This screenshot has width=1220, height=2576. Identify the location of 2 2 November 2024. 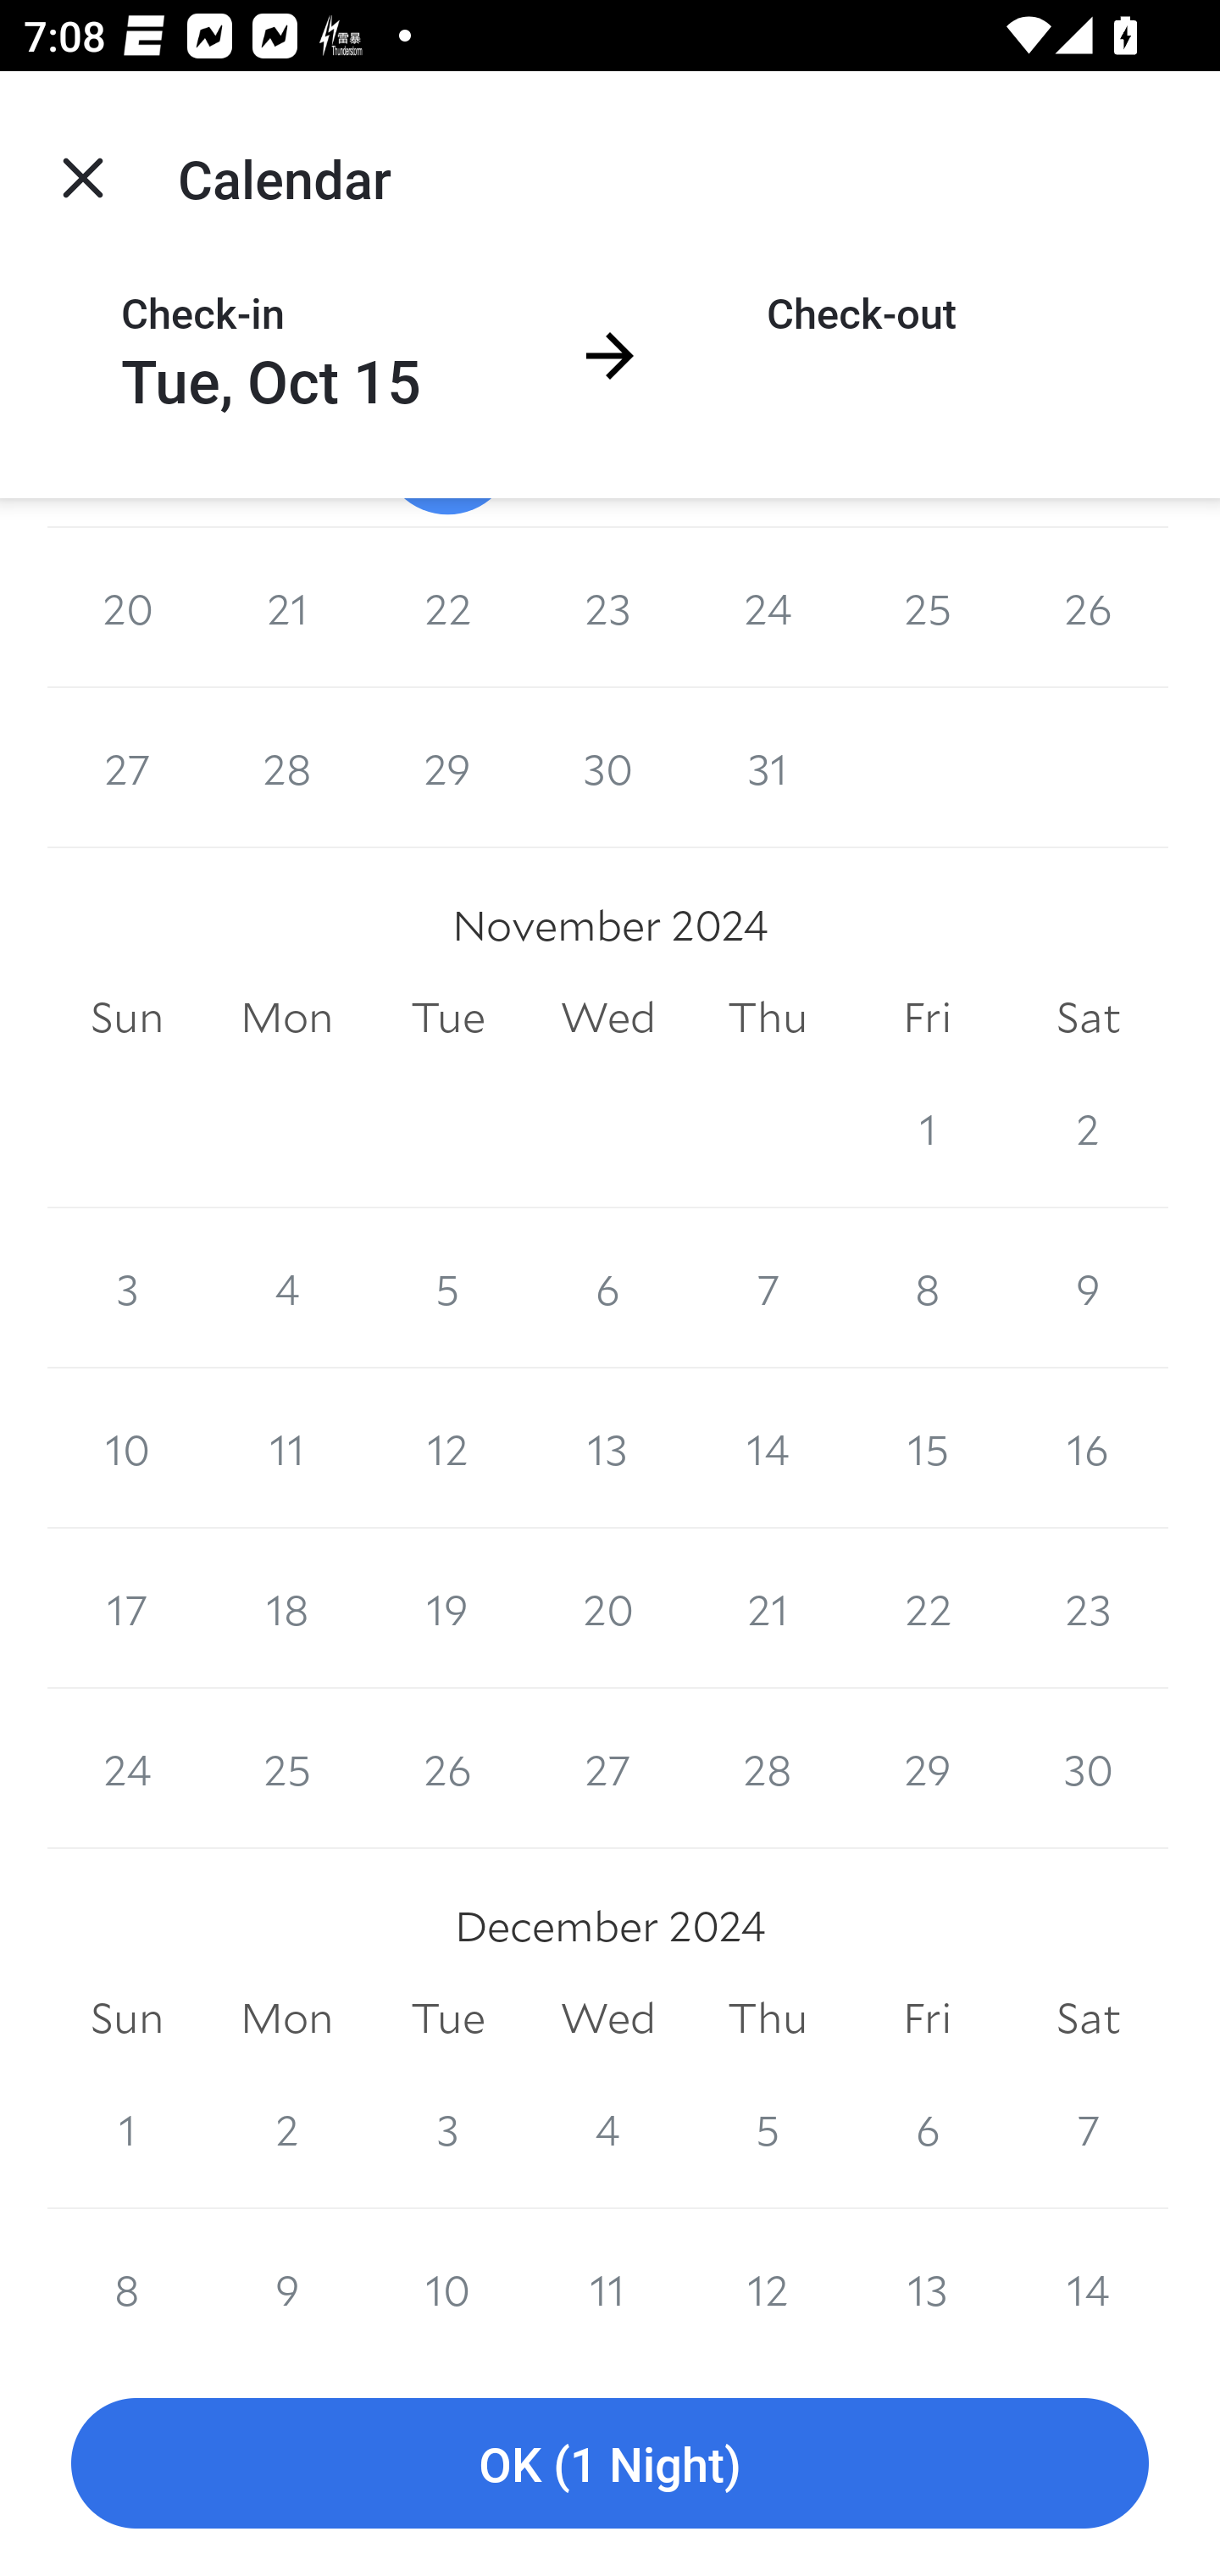
(1088, 1128).